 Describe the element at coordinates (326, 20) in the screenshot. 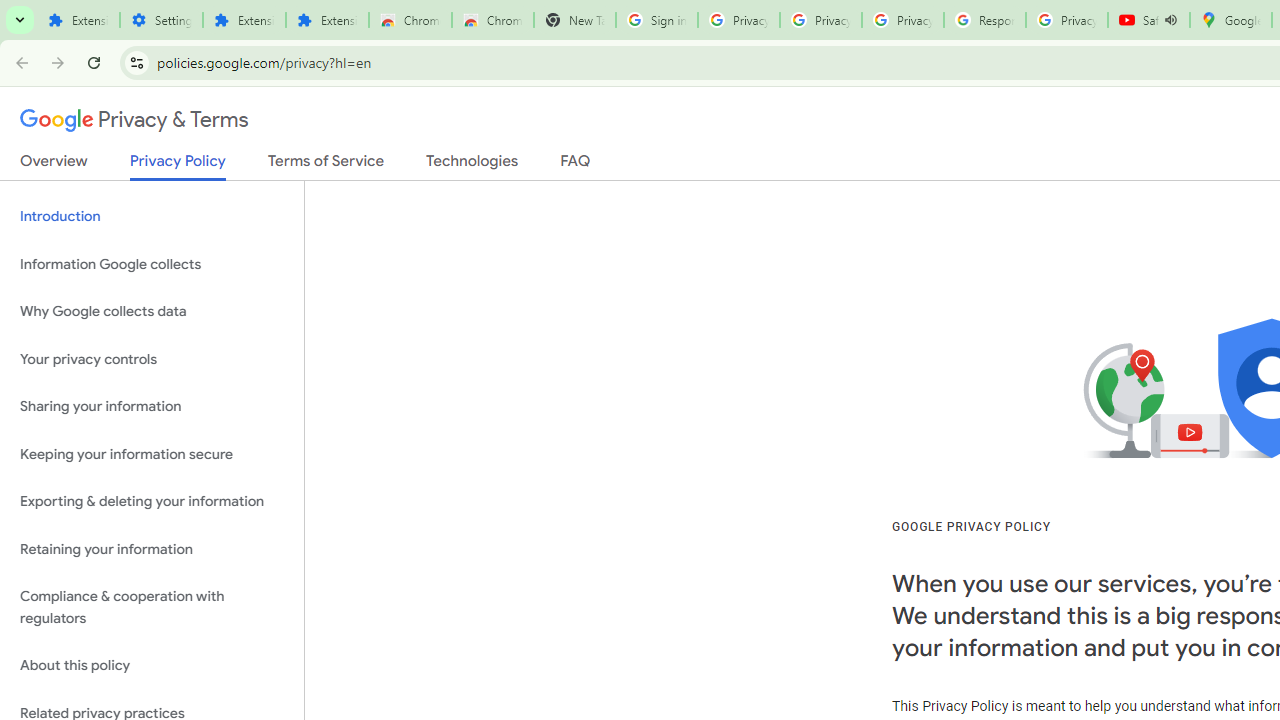

I see `Extensions` at that location.